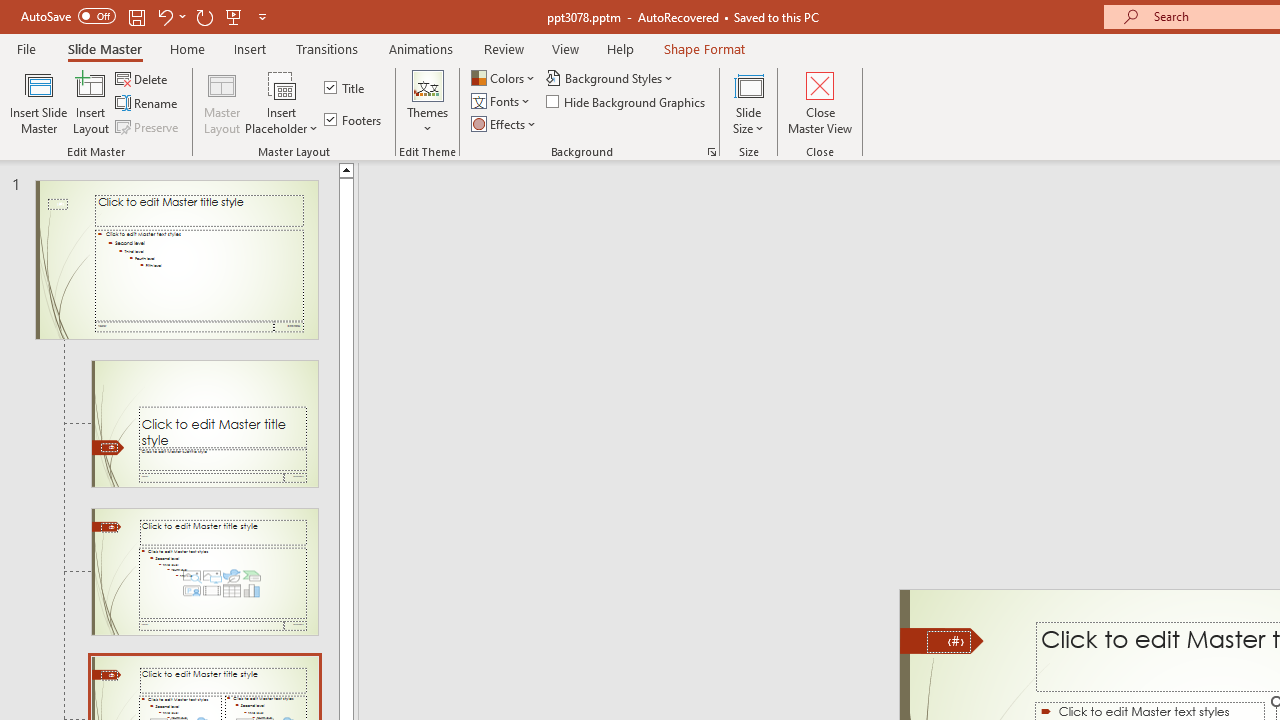  I want to click on Insert Placeholder, so click(282, 102).